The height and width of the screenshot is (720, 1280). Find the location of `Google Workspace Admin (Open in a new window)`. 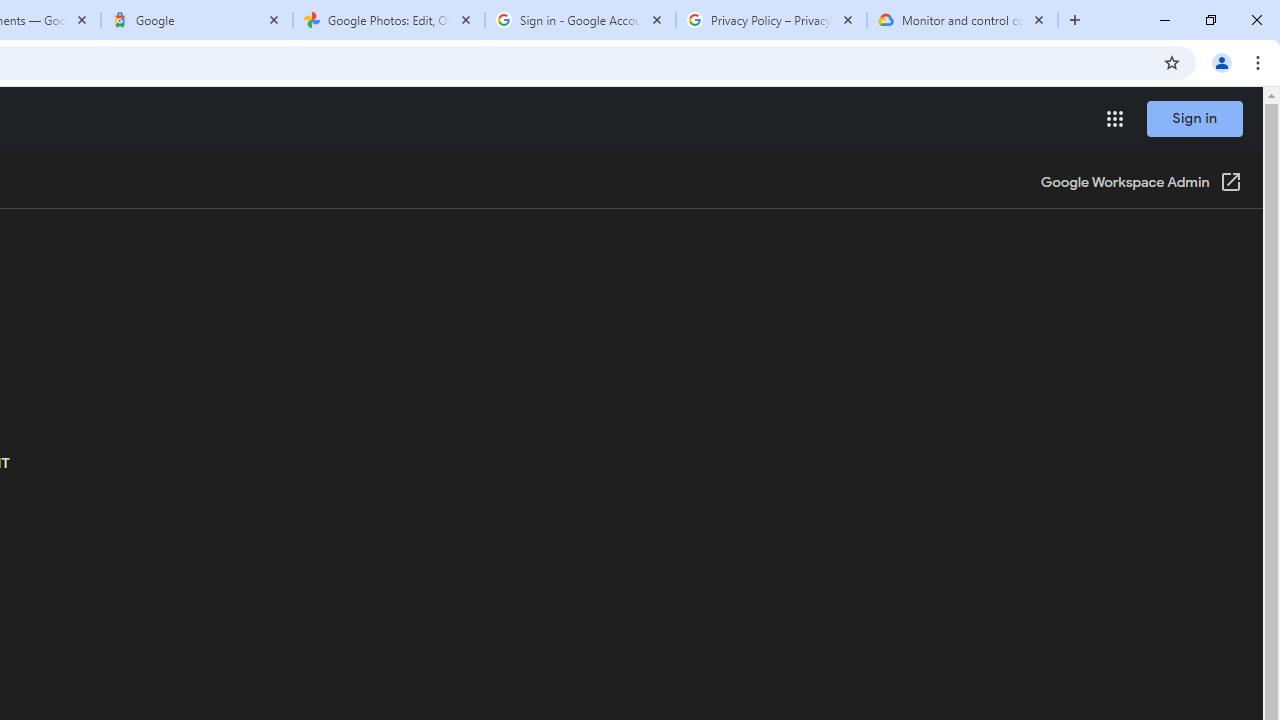

Google Workspace Admin (Open in a new window) is located at coordinates (1140, 184).